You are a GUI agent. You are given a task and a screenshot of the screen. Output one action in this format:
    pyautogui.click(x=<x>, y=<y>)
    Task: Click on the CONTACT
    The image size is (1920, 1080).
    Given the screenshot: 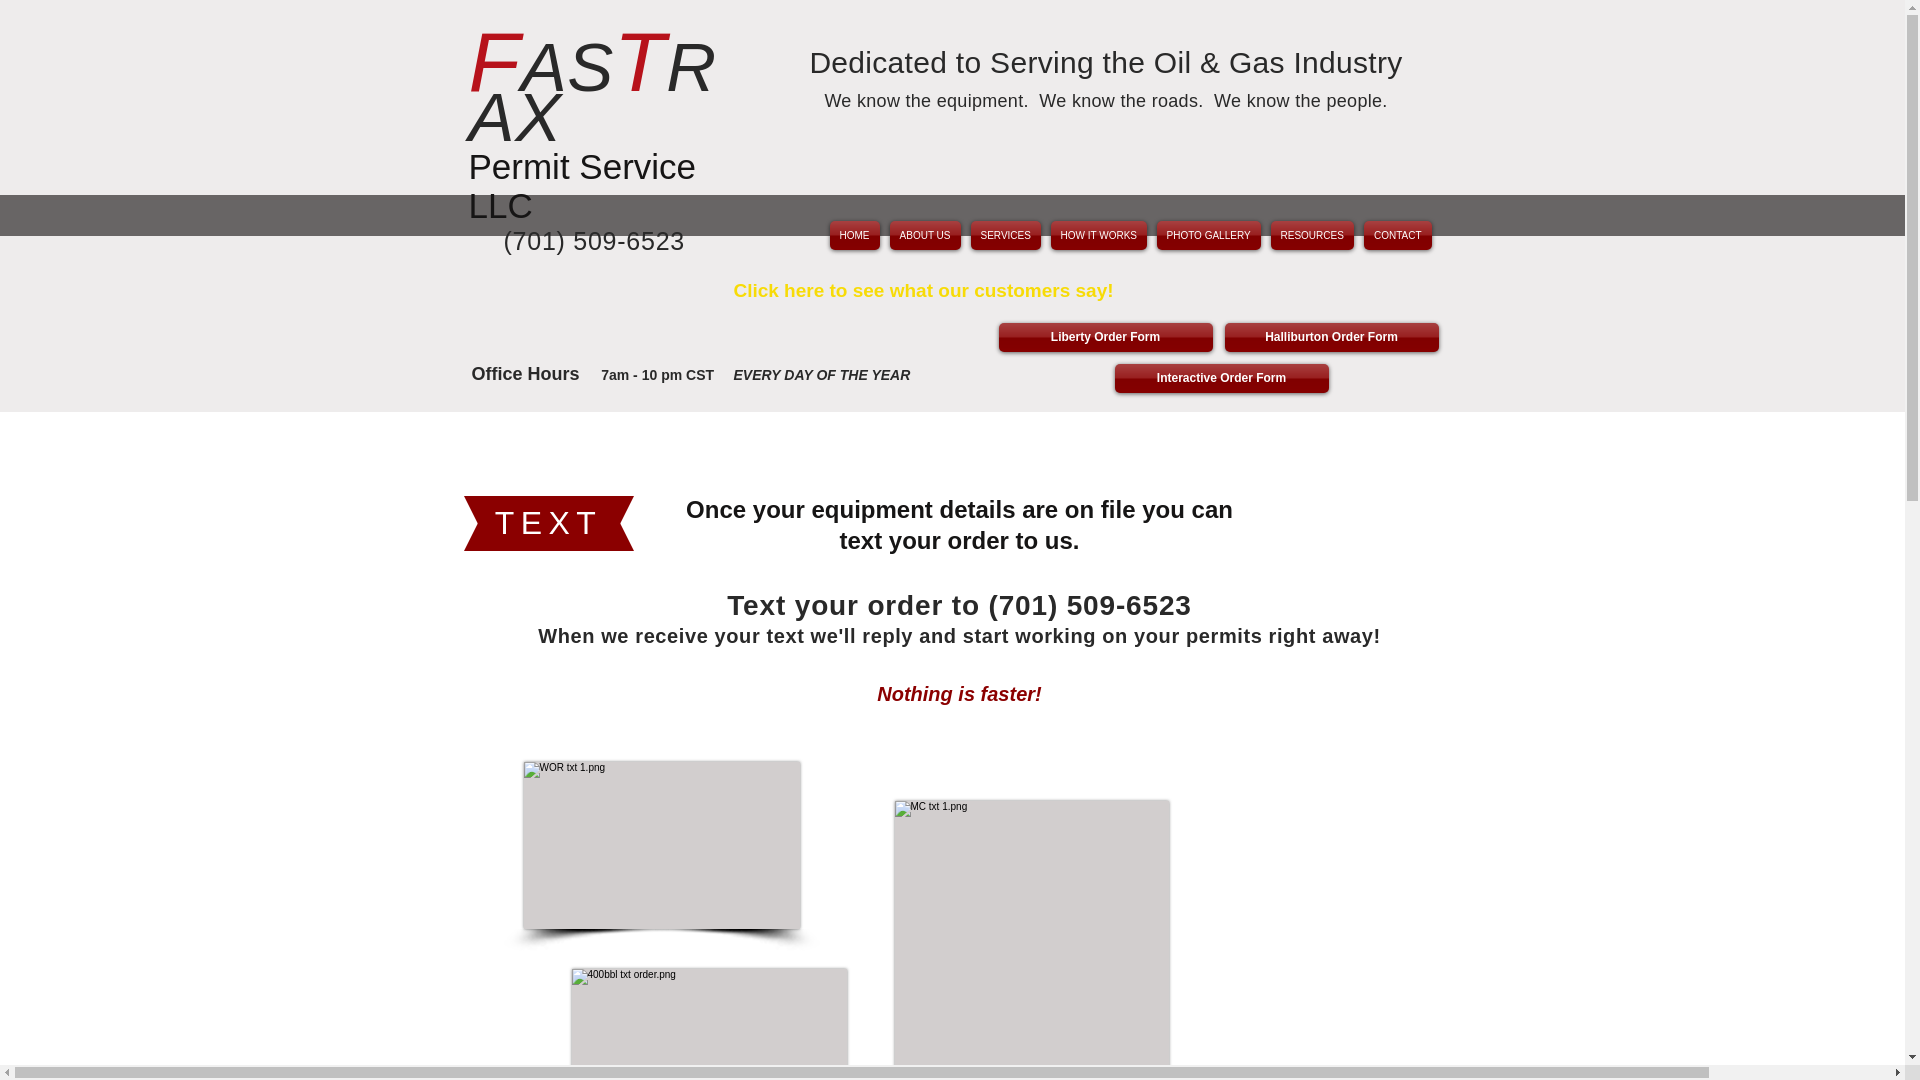 What is the action you would take?
    pyautogui.click(x=1394, y=235)
    